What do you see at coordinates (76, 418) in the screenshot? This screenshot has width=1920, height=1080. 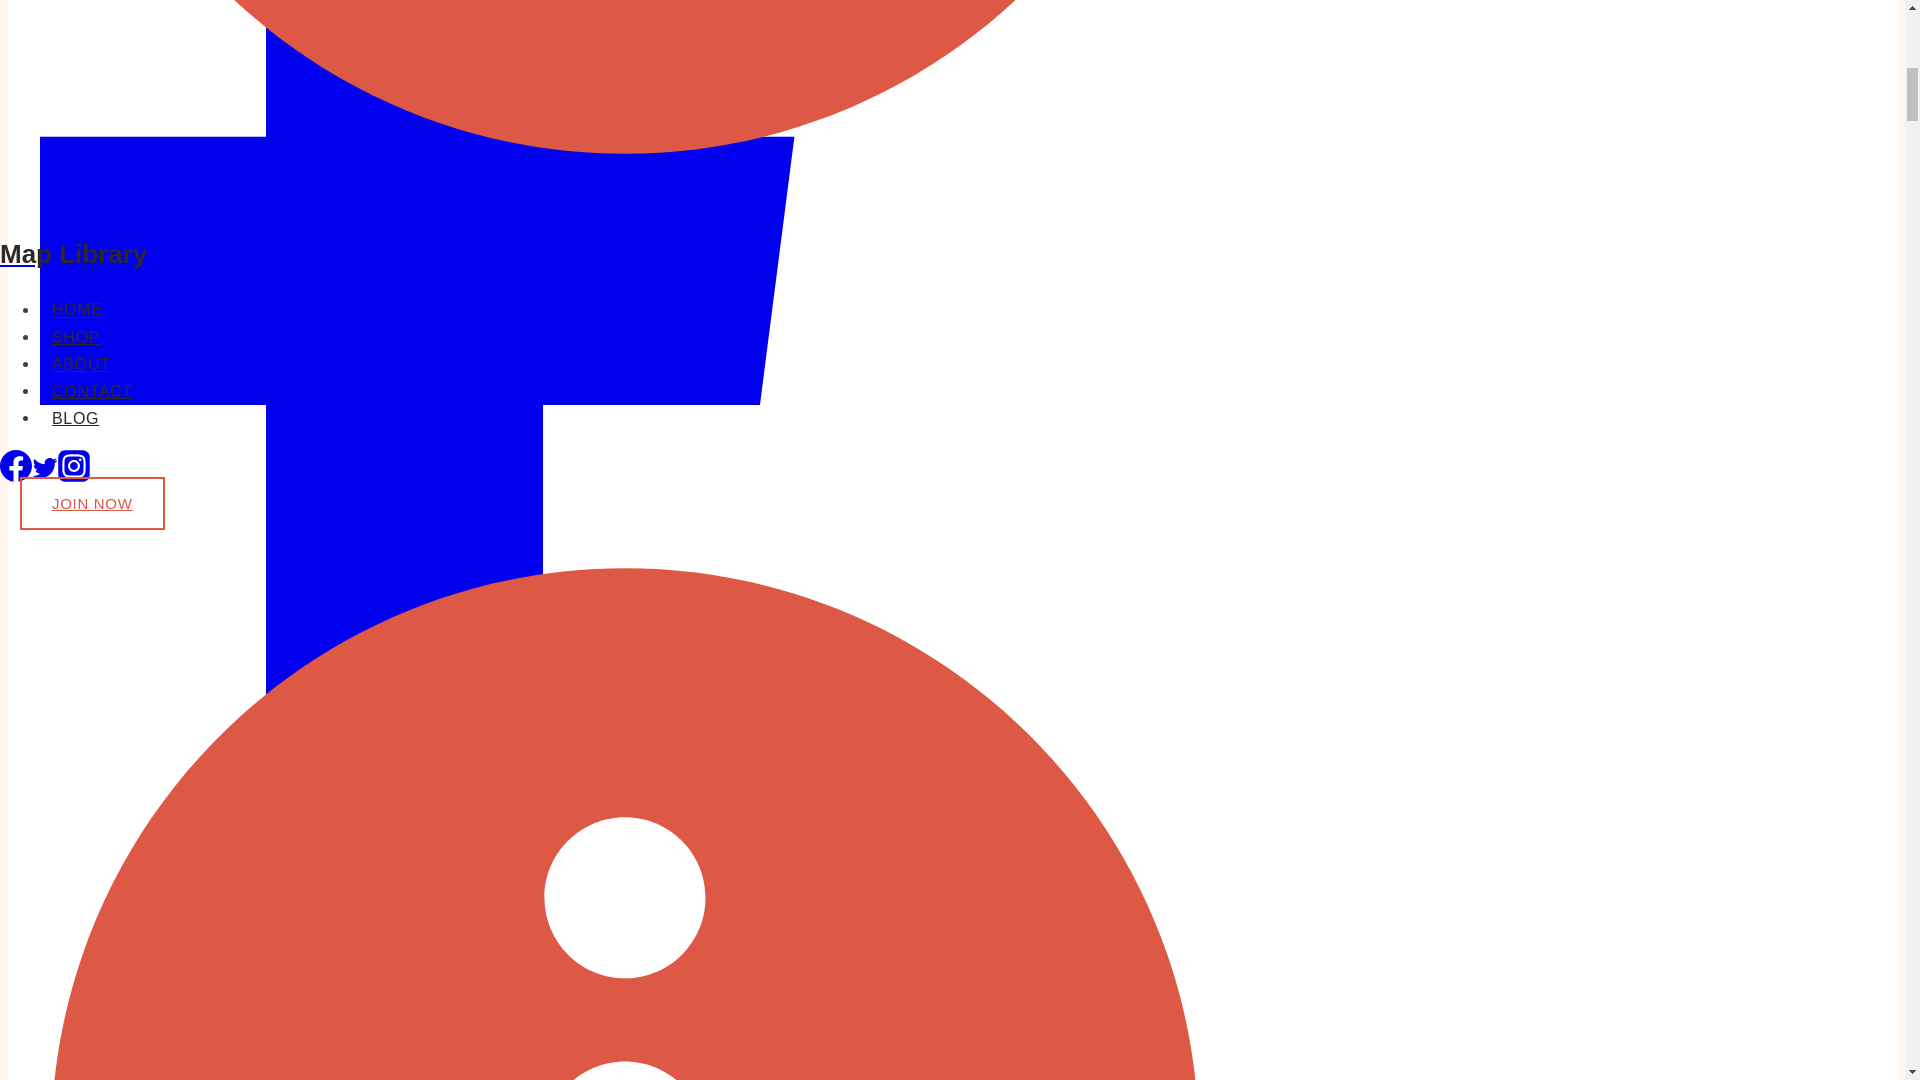 I see `BLOG` at bounding box center [76, 418].